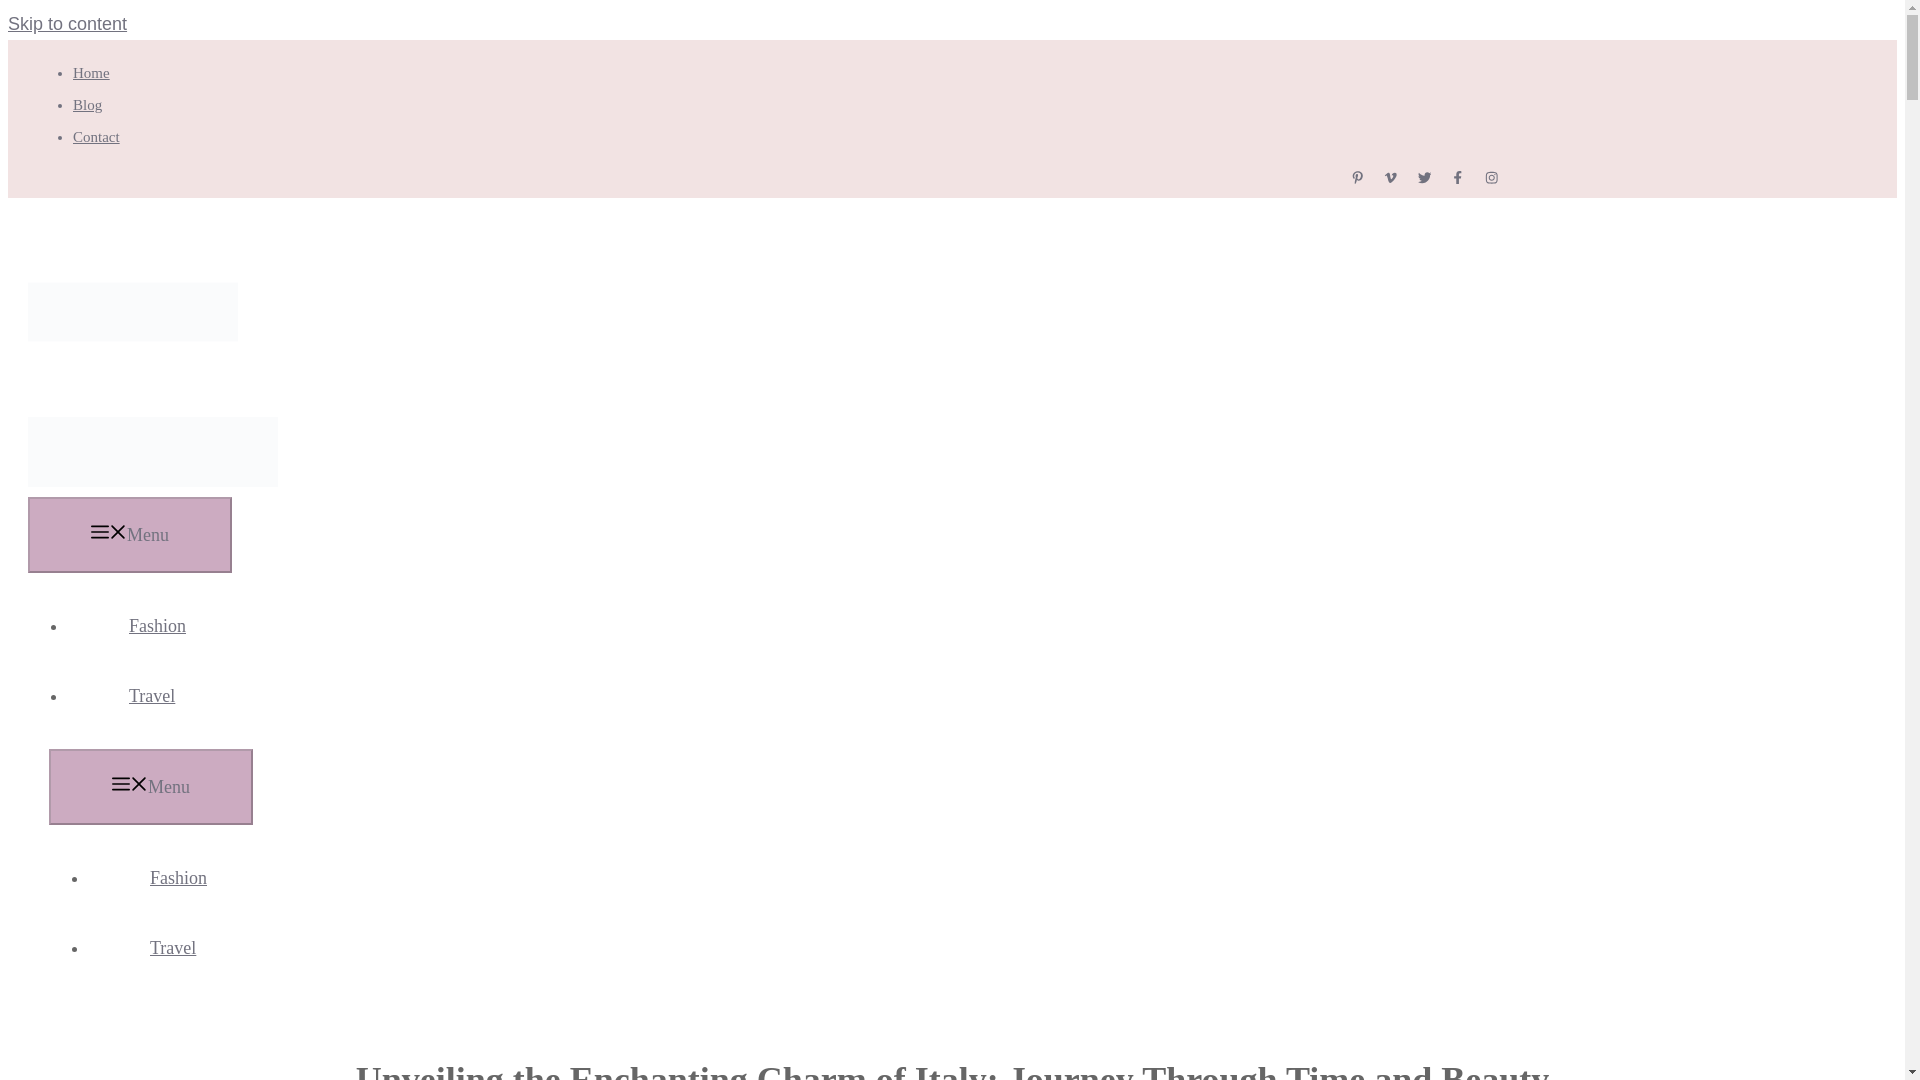  I want to click on Travel, so click(152, 696).